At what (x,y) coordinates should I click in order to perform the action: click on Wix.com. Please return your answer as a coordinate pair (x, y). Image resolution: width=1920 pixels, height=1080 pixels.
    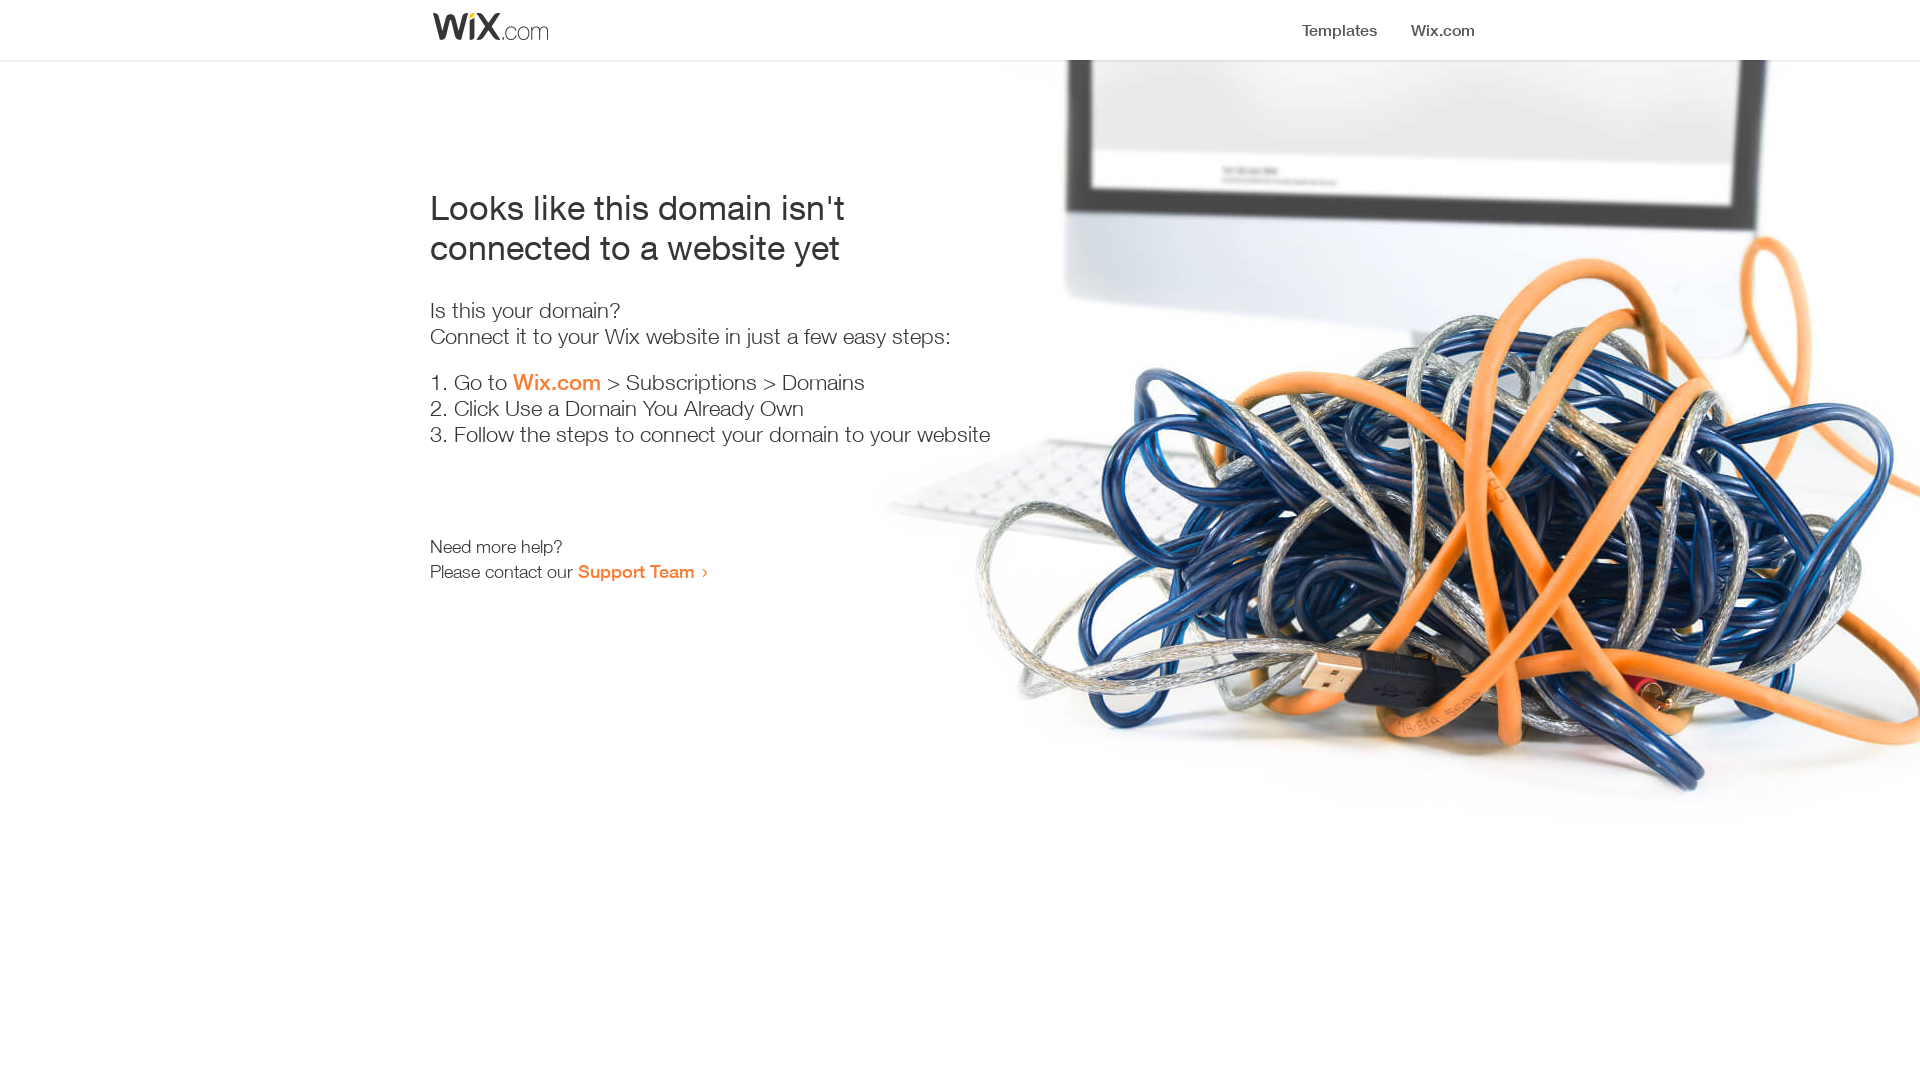
    Looking at the image, I should click on (557, 382).